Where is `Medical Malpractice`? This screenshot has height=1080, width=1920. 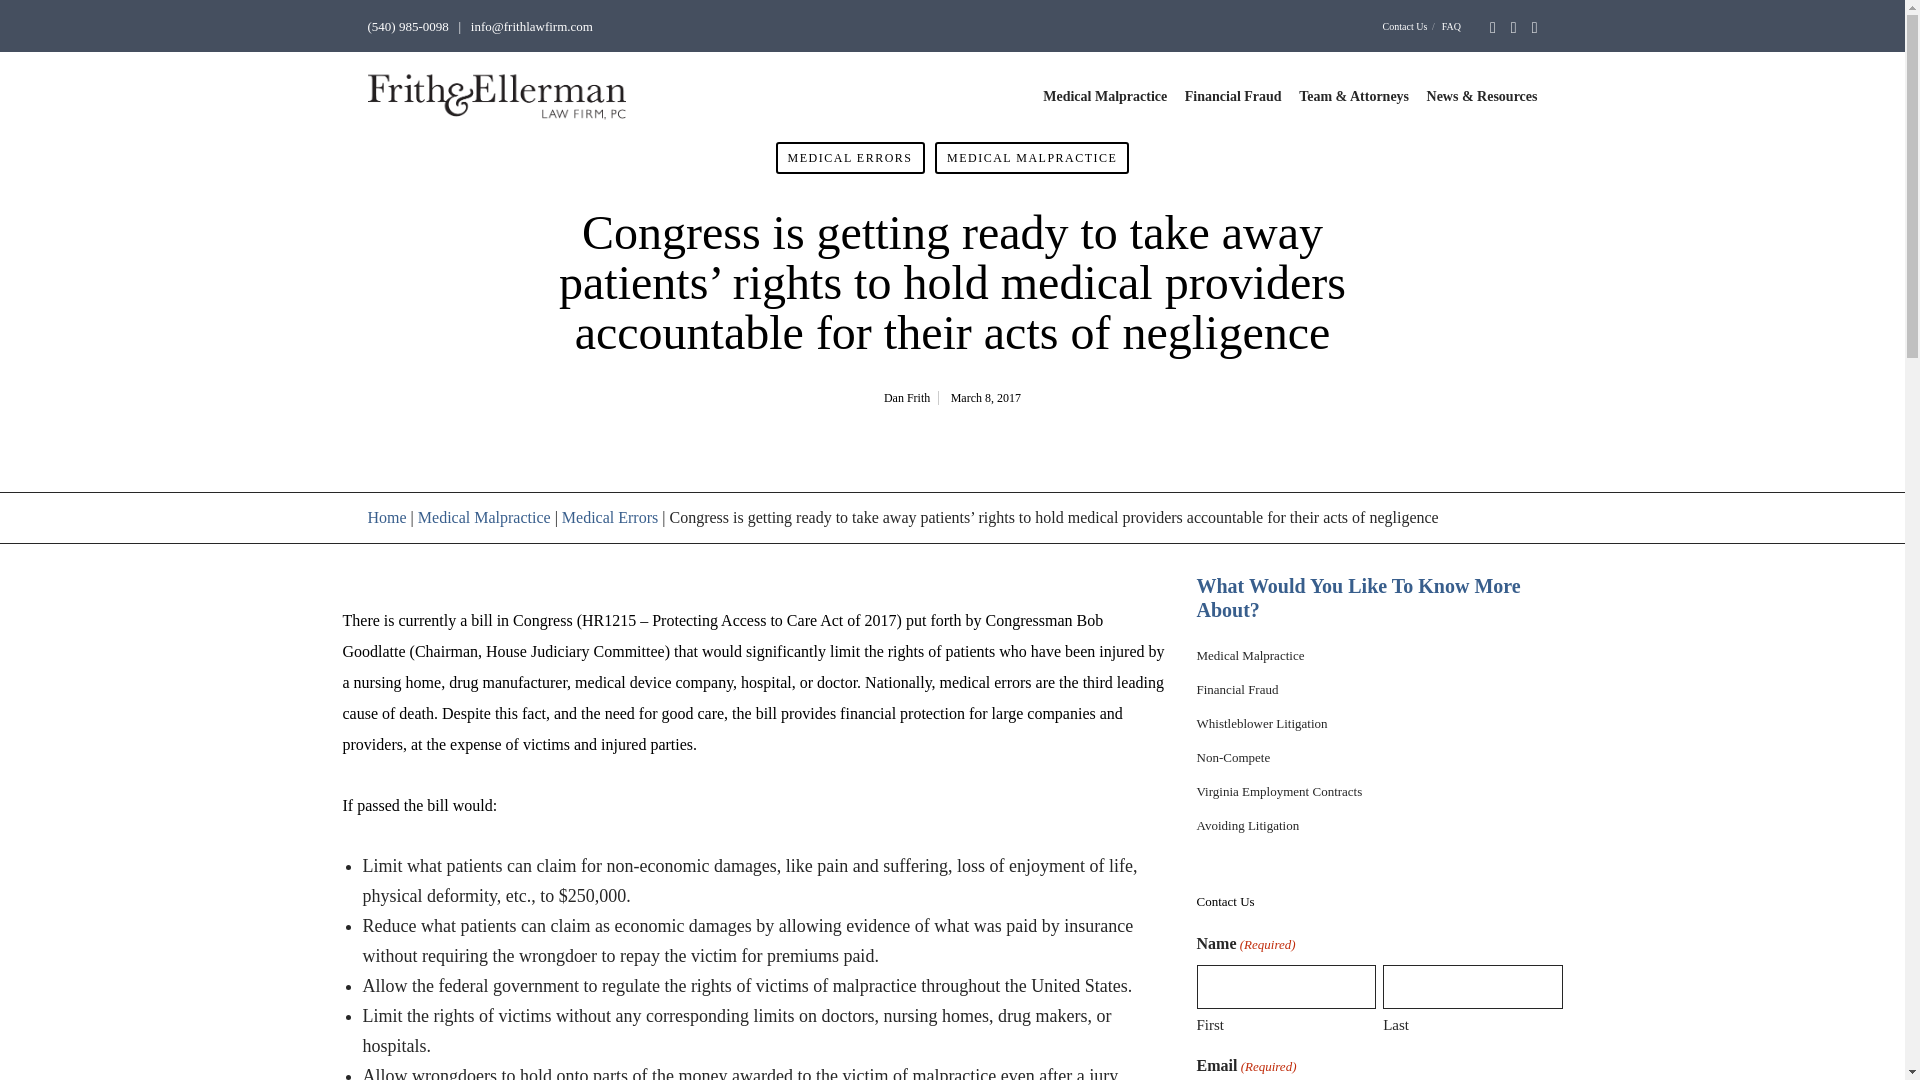 Medical Malpractice is located at coordinates (484, 516).